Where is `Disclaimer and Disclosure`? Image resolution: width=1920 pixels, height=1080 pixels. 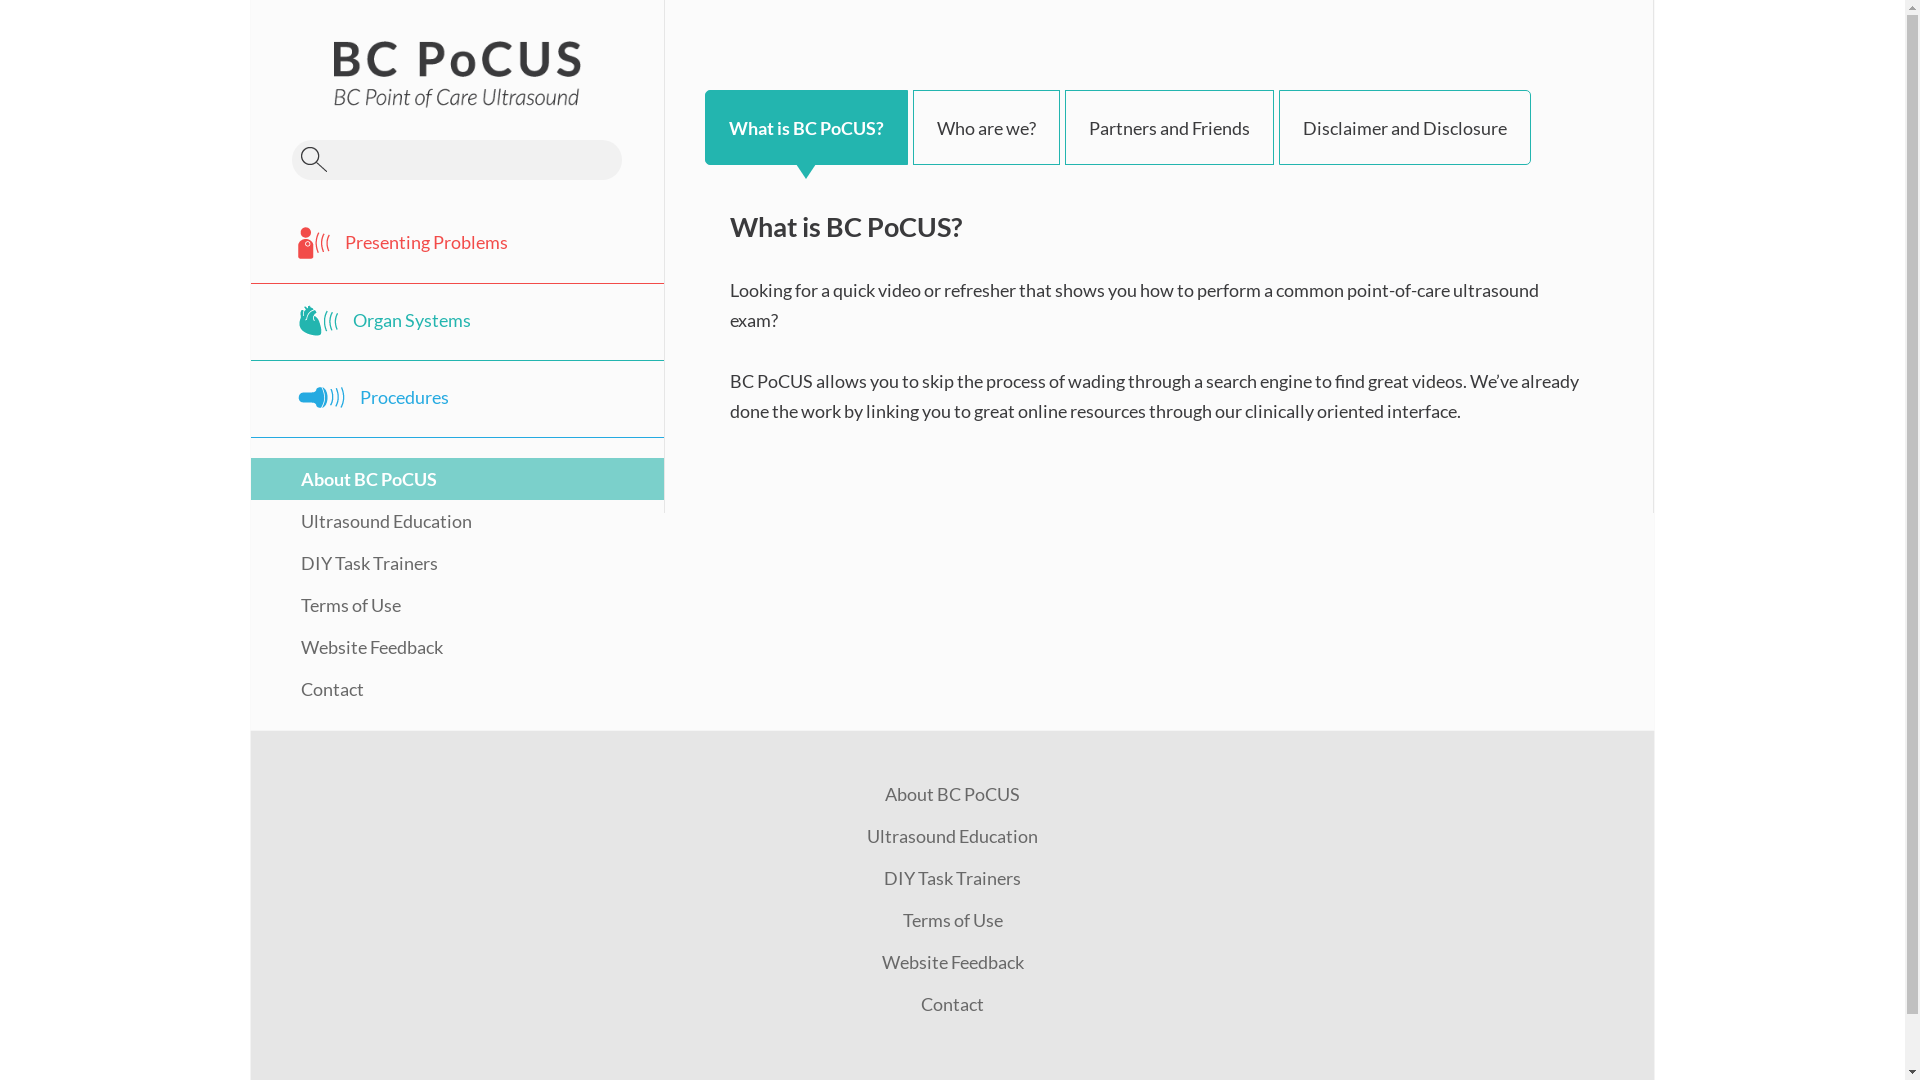 Disclaimer and Disclosure is located at coordinates (1405, 128).